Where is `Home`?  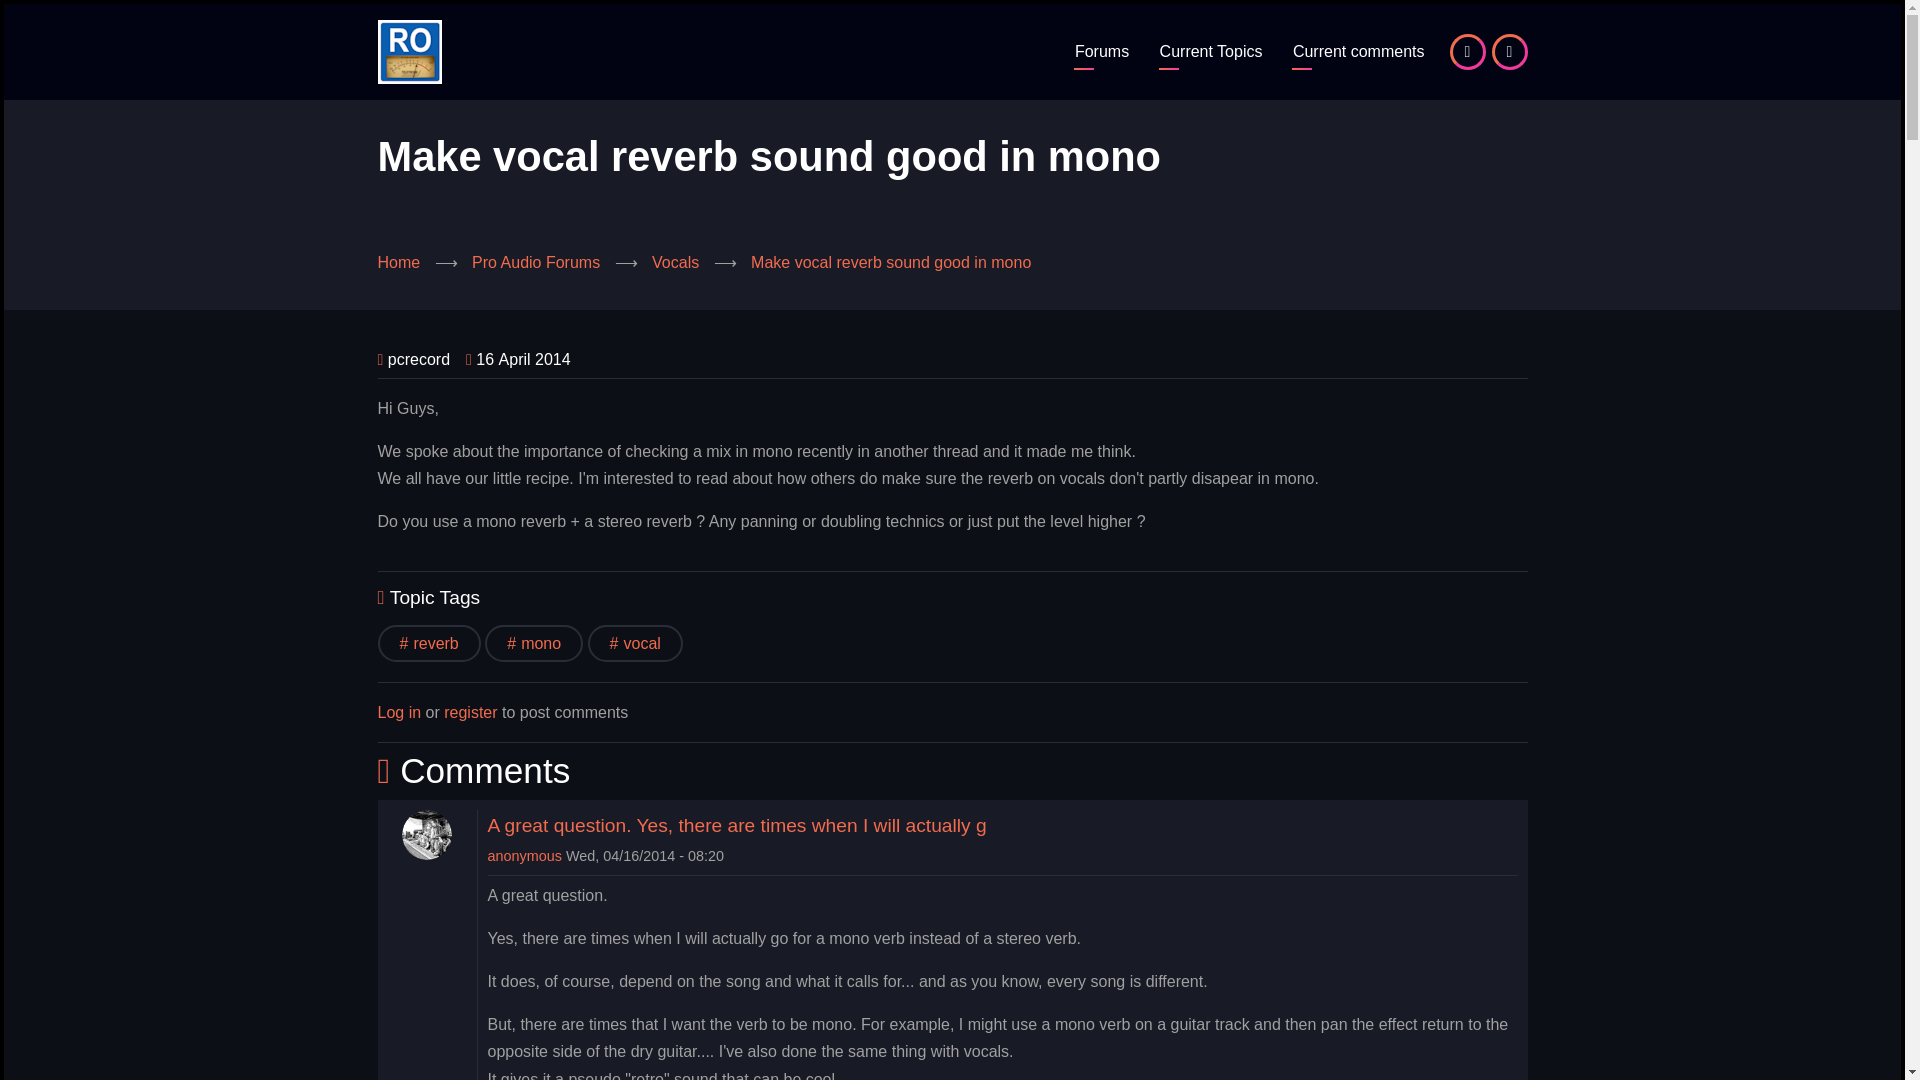 Home is located at coordinates (399, 262).